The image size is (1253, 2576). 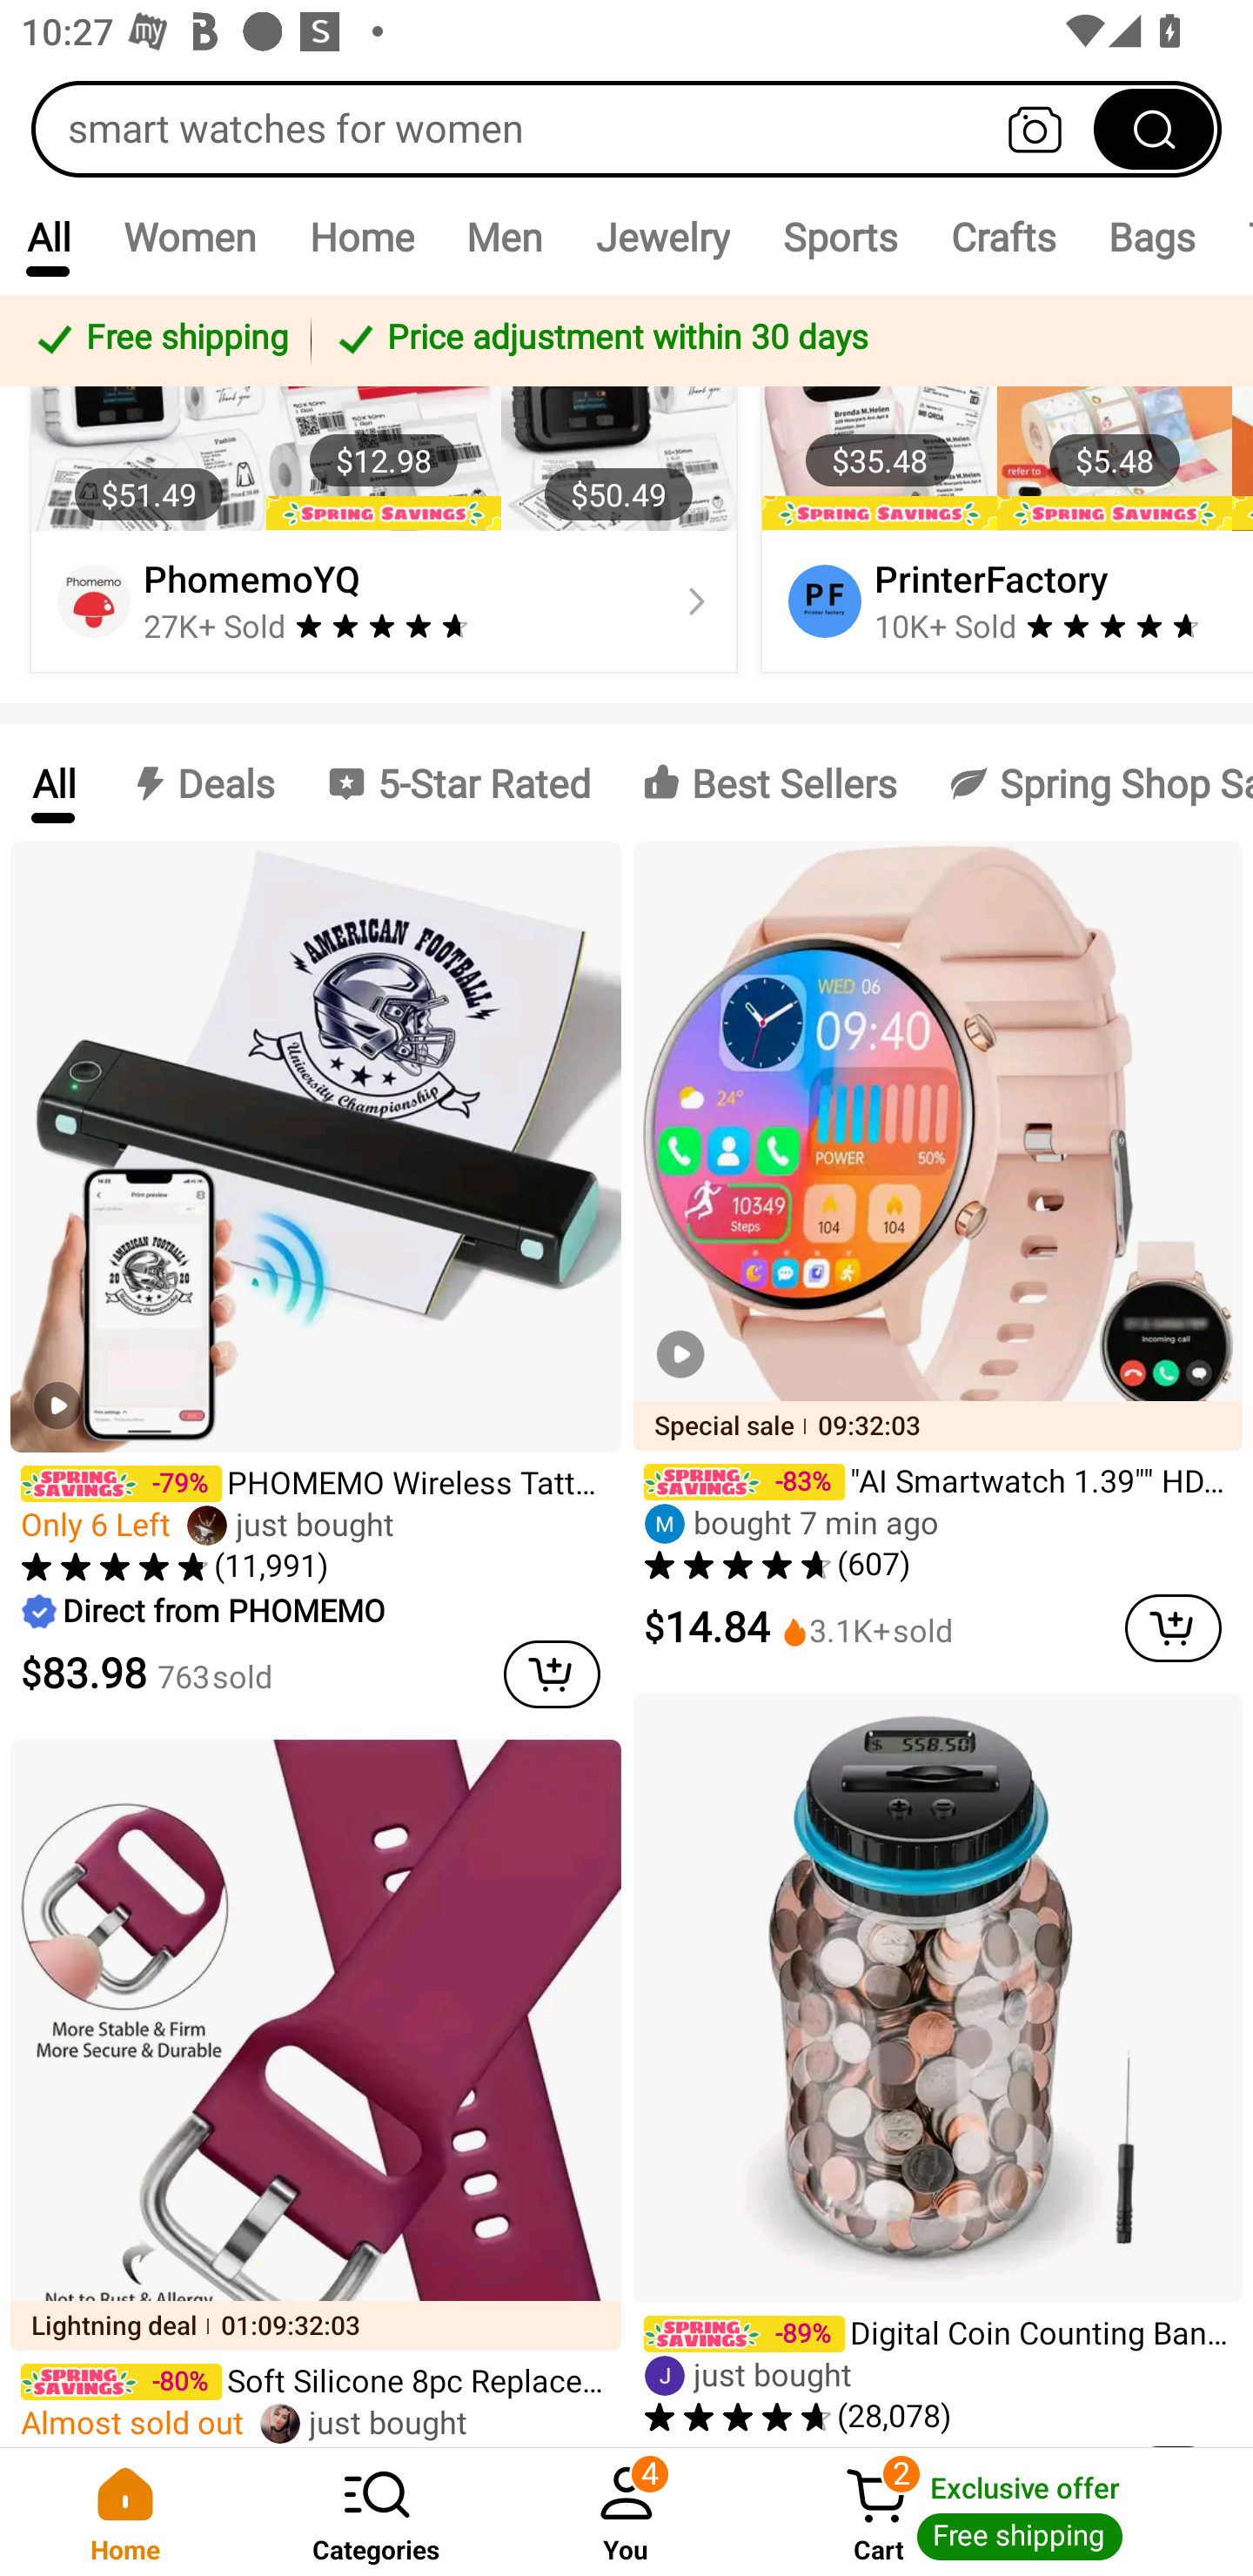 What do you see at coordinates (1152, 237) in the screenshot?
I see `Bags` at bounding box center [1152, 237].